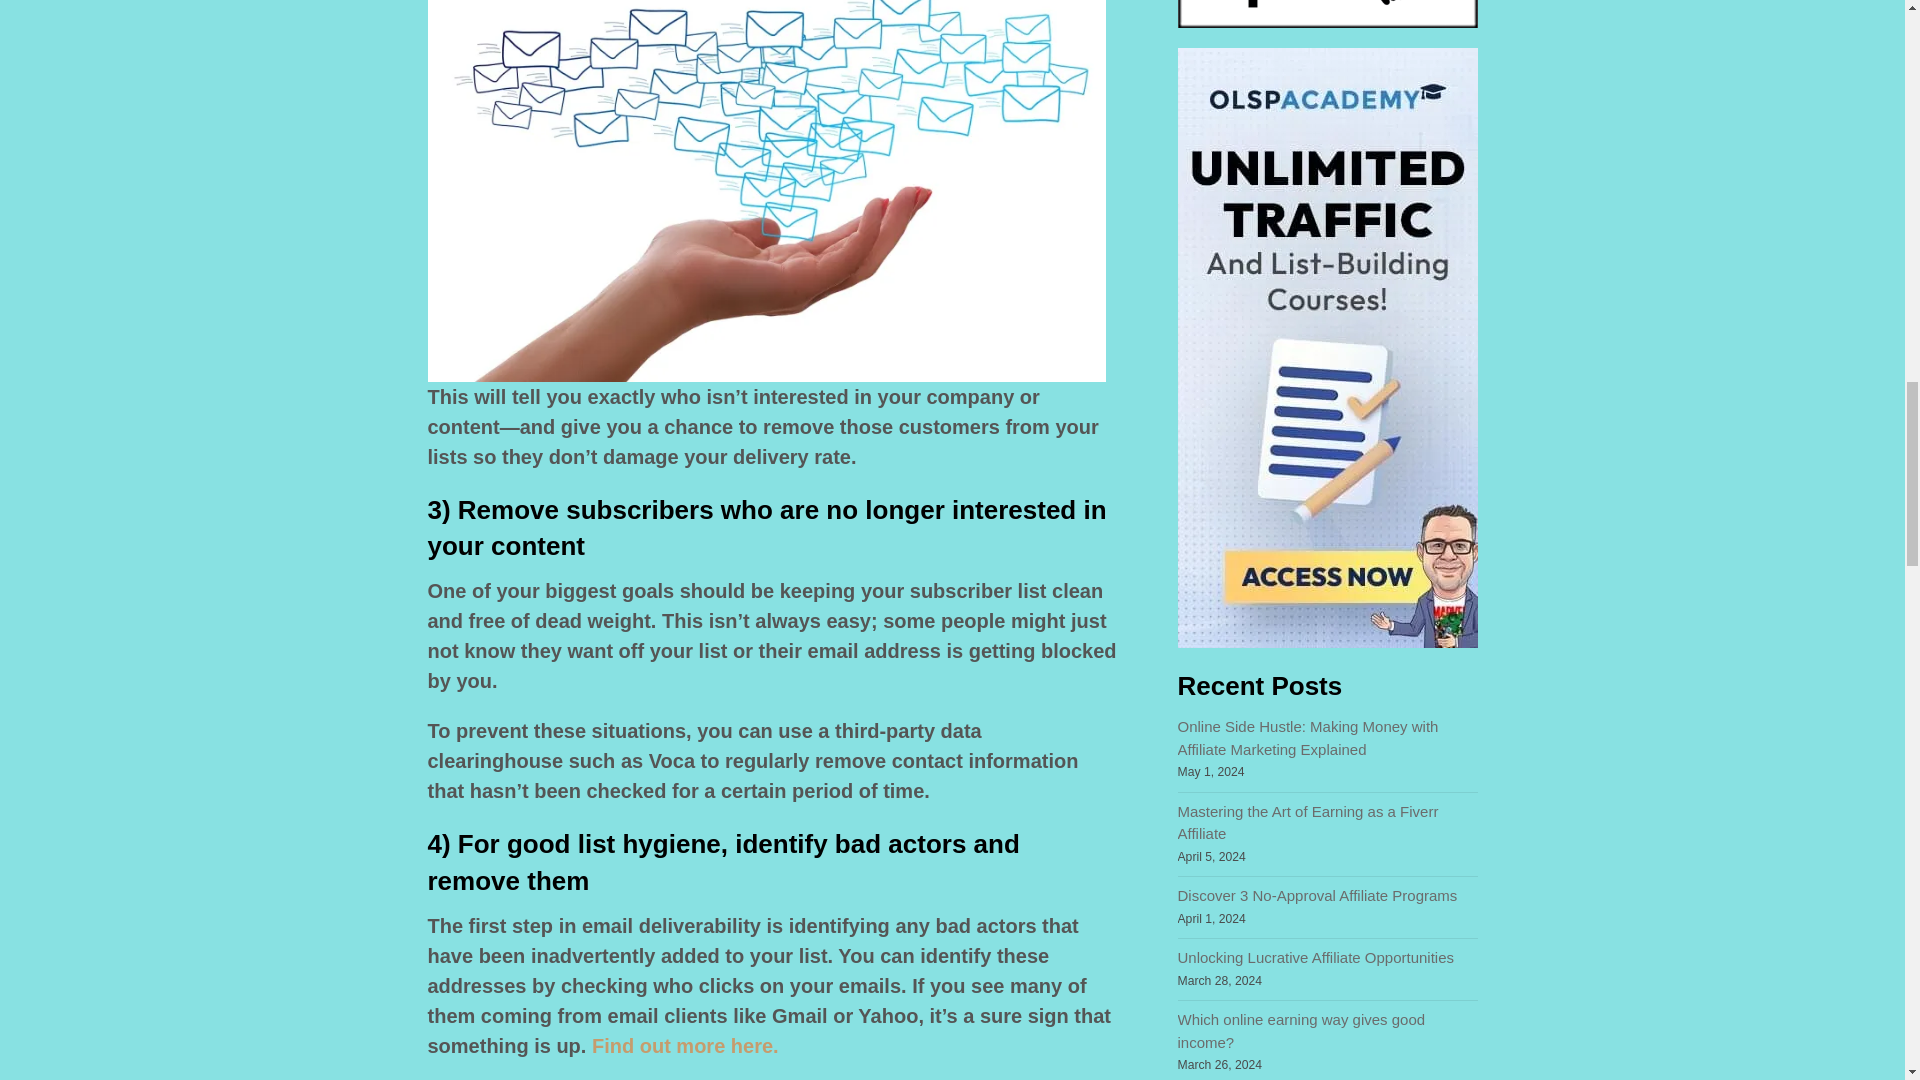  I want to click on Find out more here., so click(685, 1046).